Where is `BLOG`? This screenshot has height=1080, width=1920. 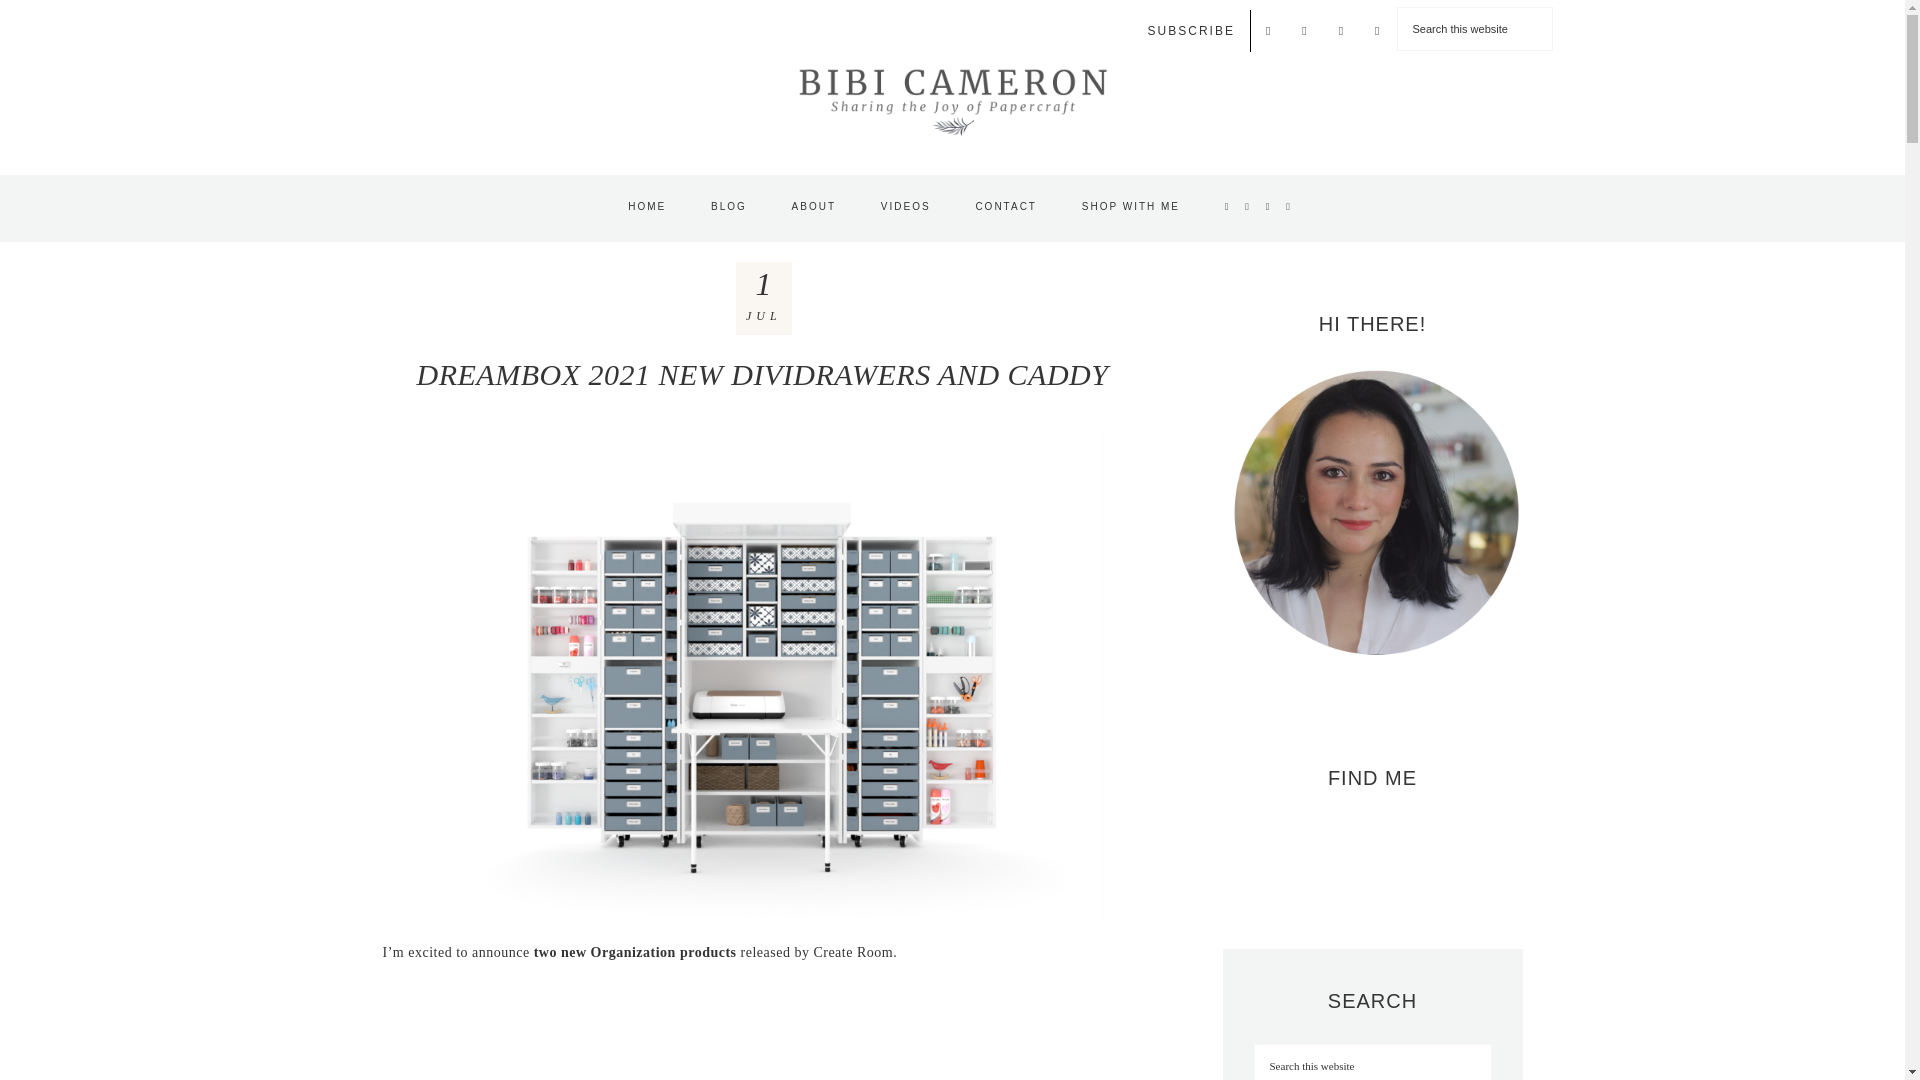 BLOG is located at coordinates (728, 207).